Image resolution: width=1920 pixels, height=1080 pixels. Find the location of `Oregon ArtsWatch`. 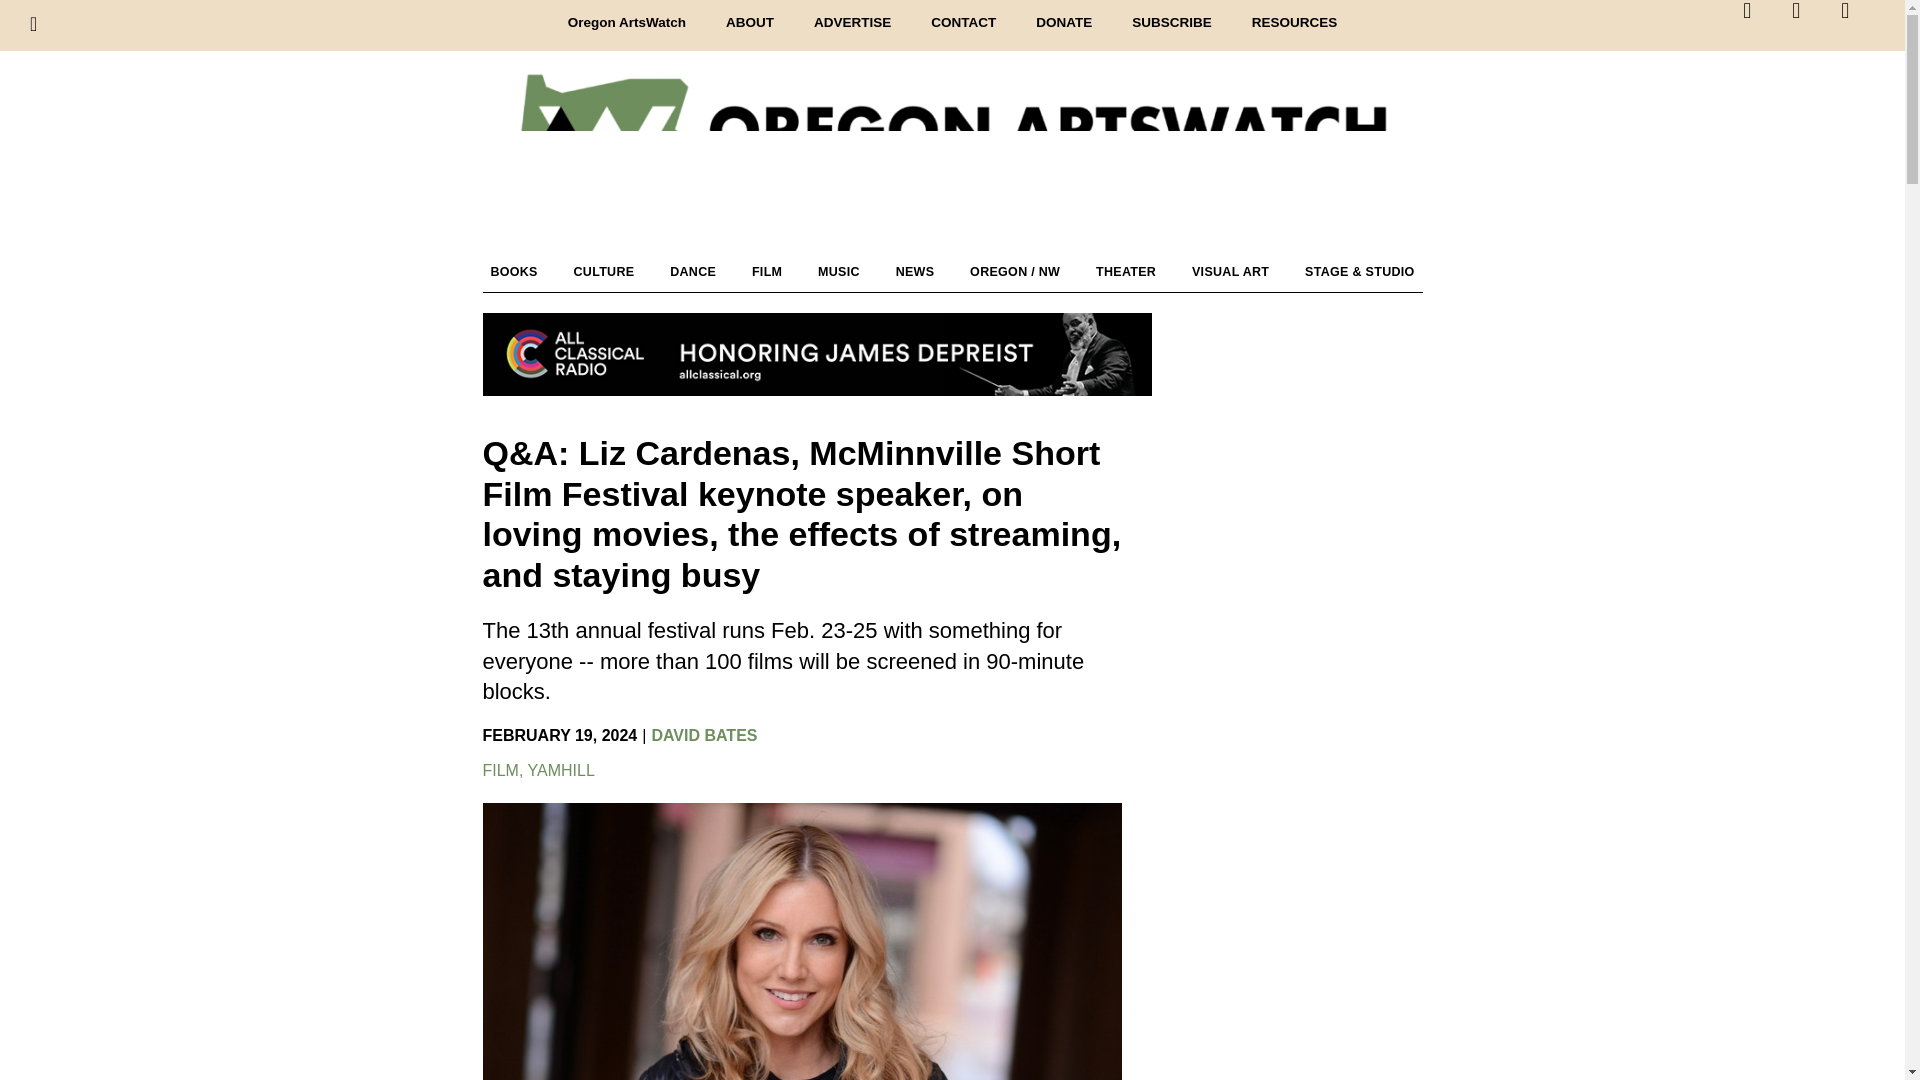

Oregon ArtsWatch is located at coordinates (952, 161).